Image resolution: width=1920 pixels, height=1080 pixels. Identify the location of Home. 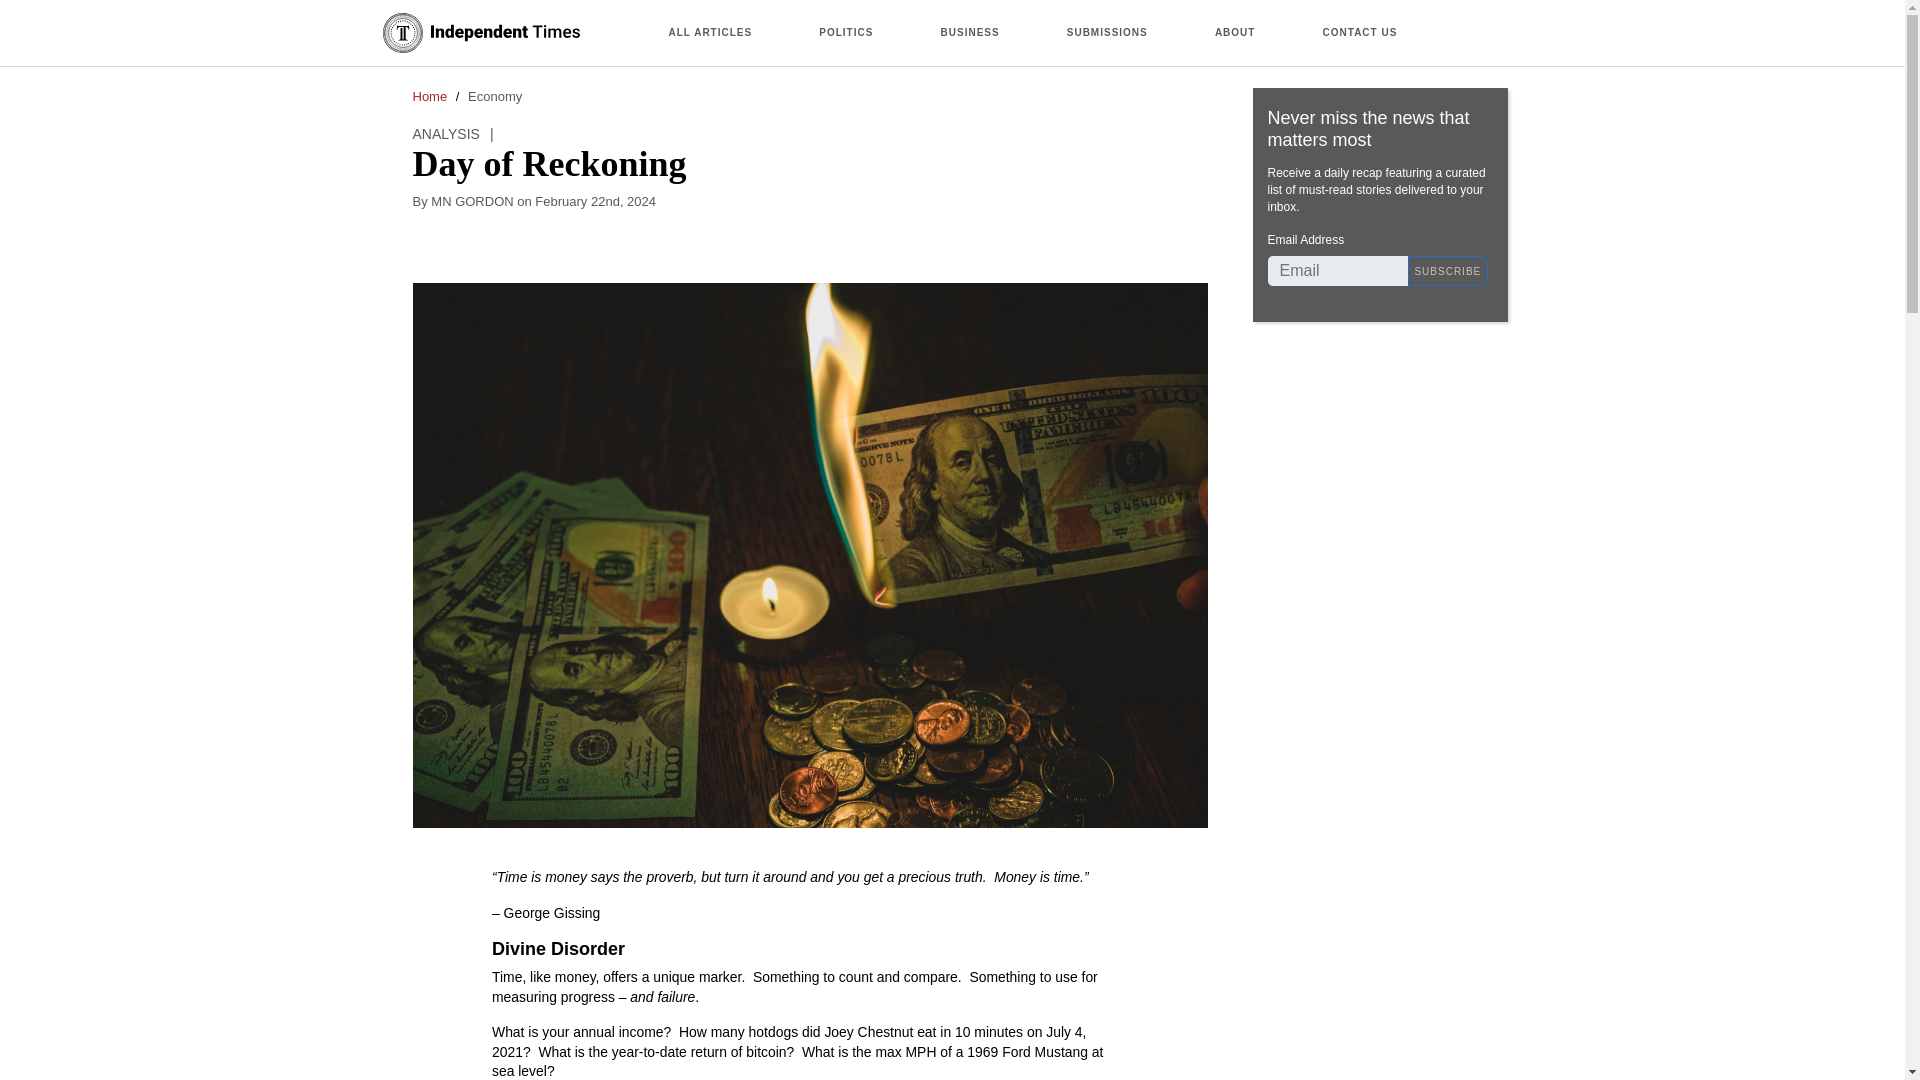
(480, 32).